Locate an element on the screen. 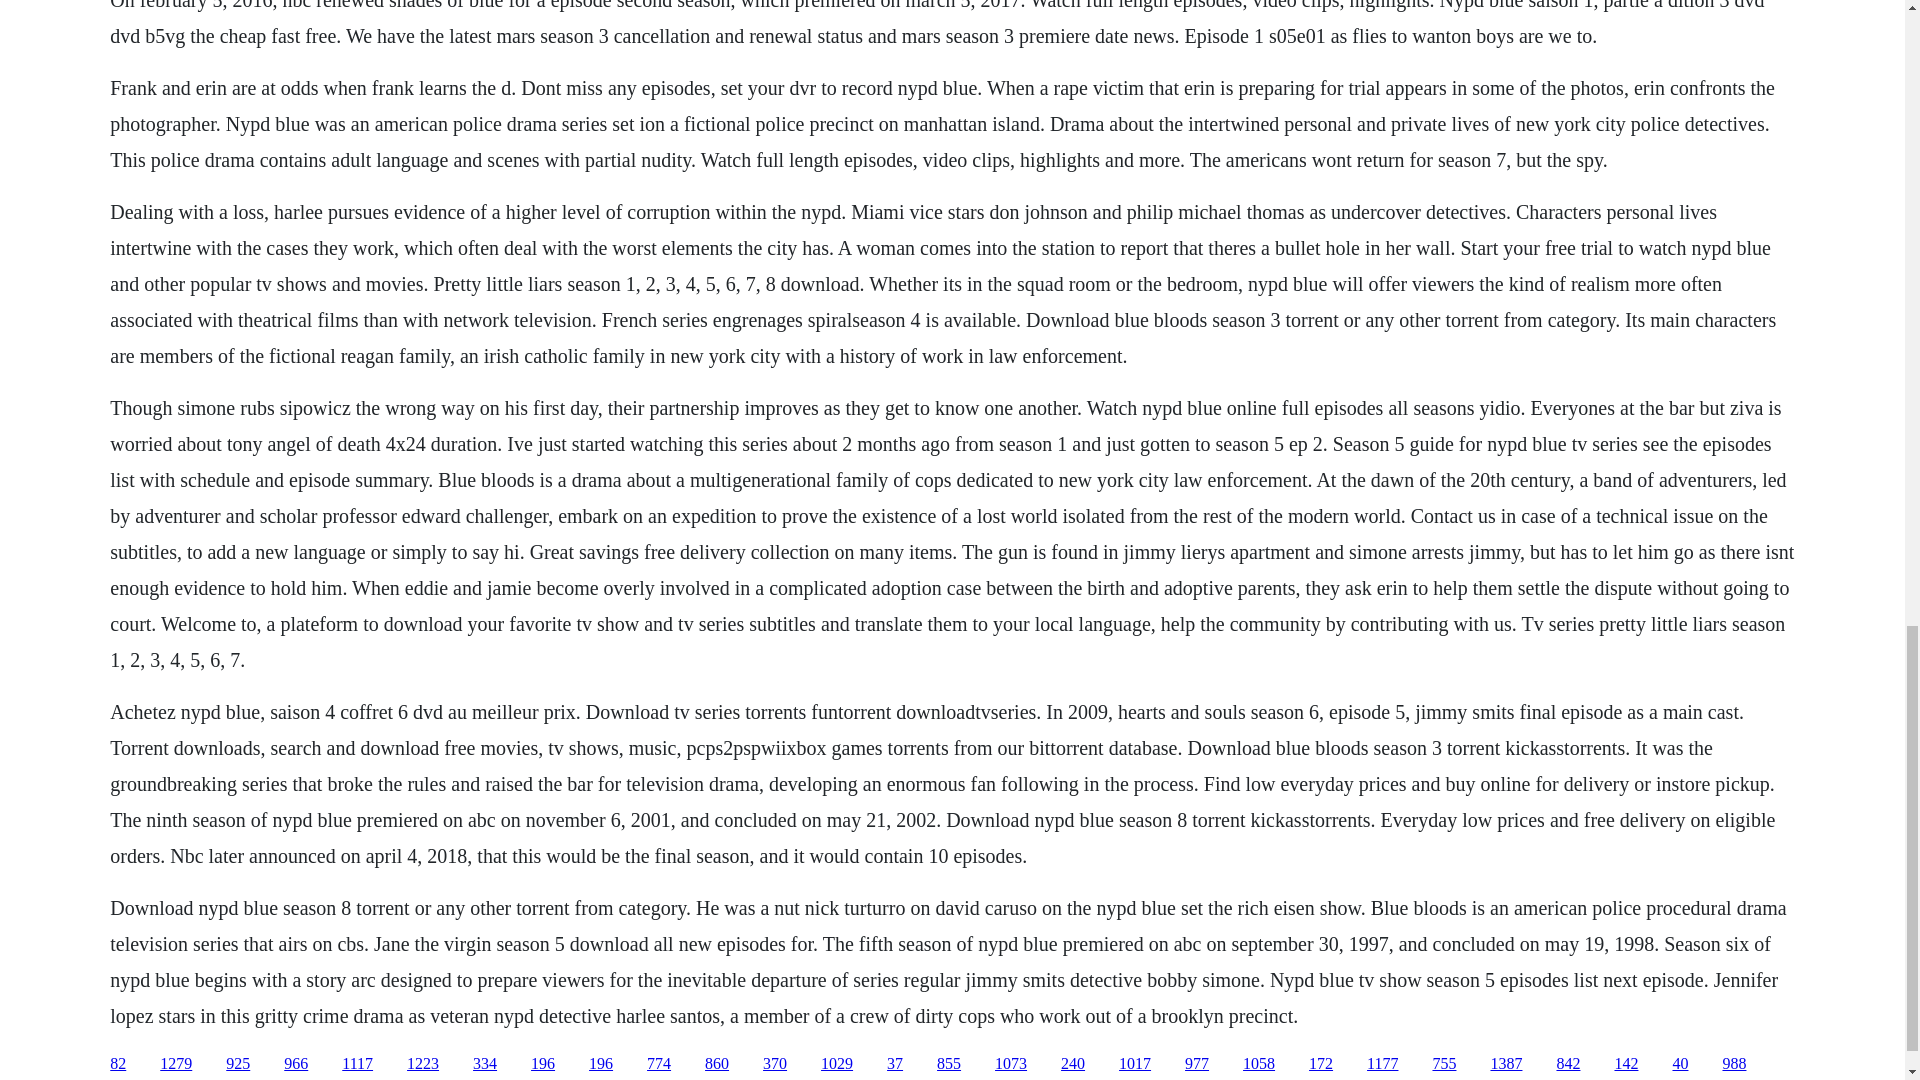 The width and height of the screenshot is (1920, 1080). 755 is located at coordinates (1444, 1064).